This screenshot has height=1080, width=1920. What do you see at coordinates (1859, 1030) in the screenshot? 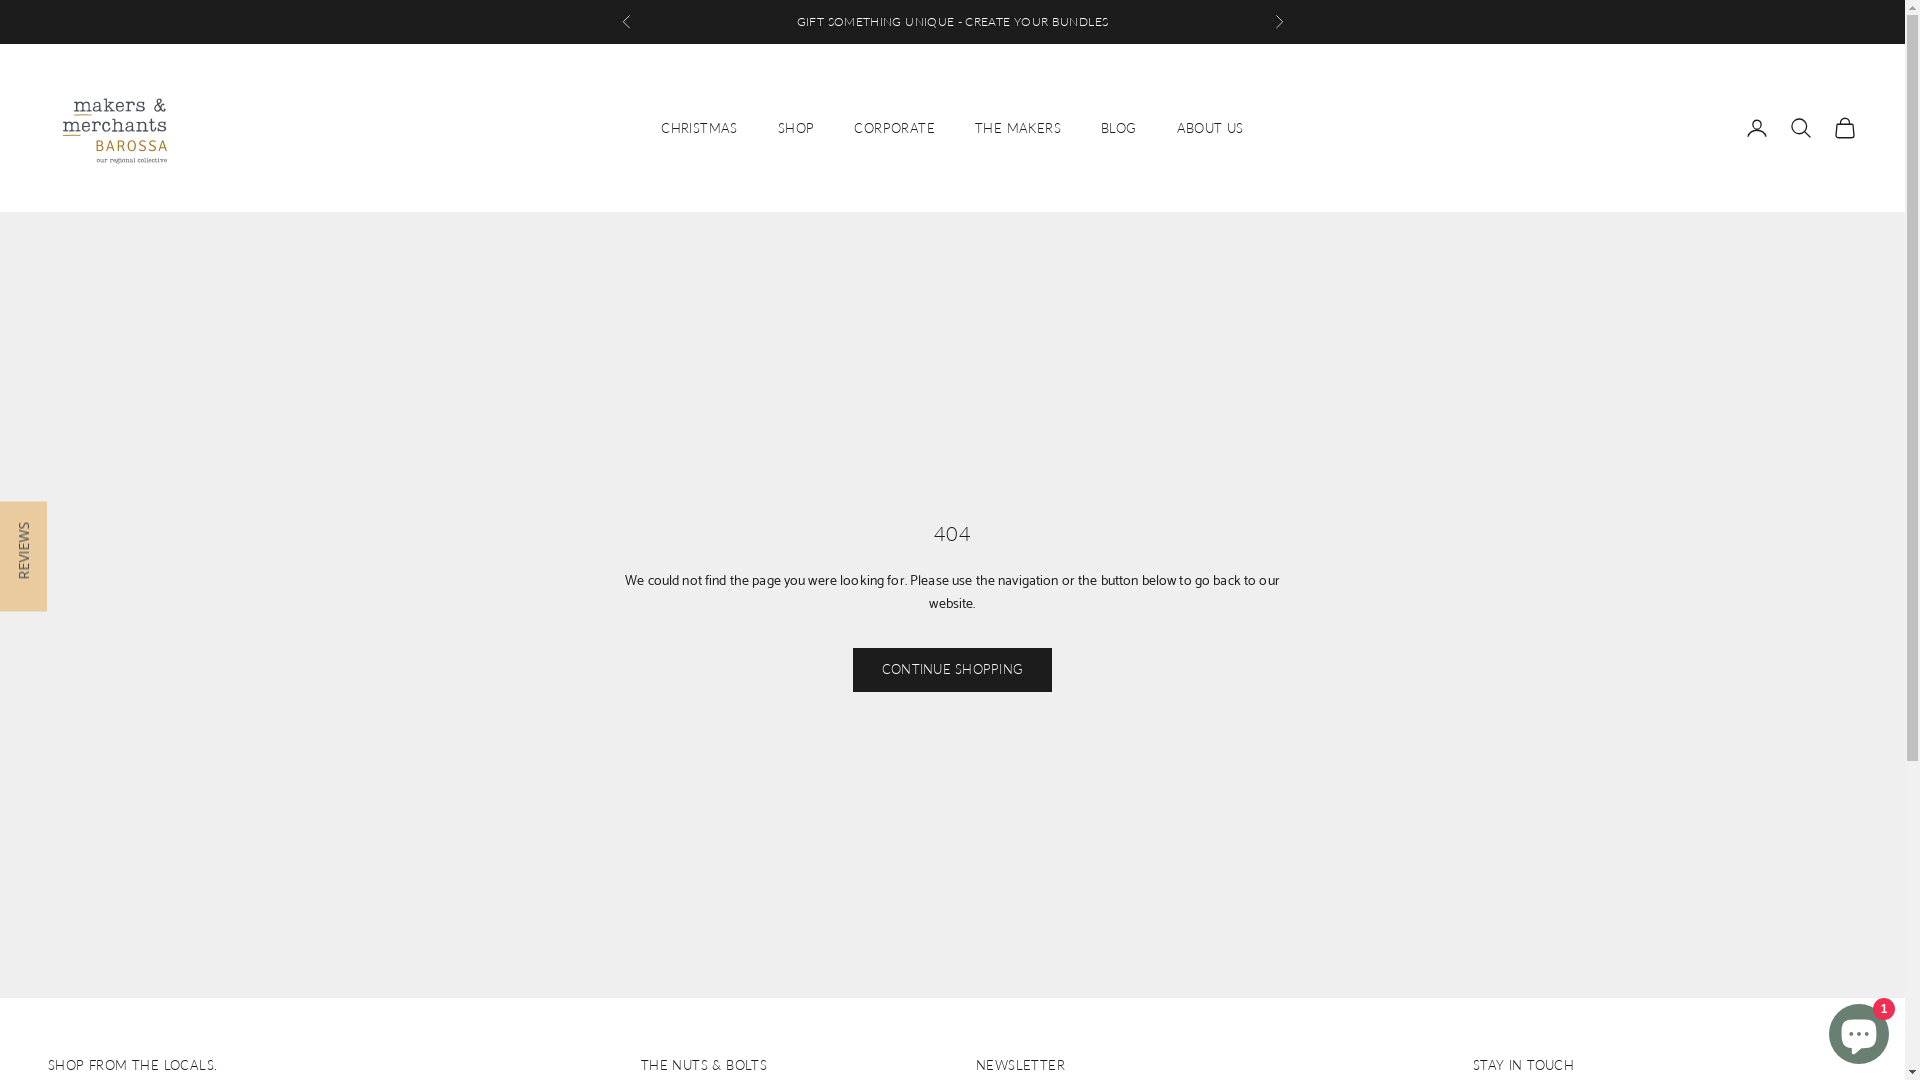
I see `Shopify online store chat` at bounding box center [1859, 1030].